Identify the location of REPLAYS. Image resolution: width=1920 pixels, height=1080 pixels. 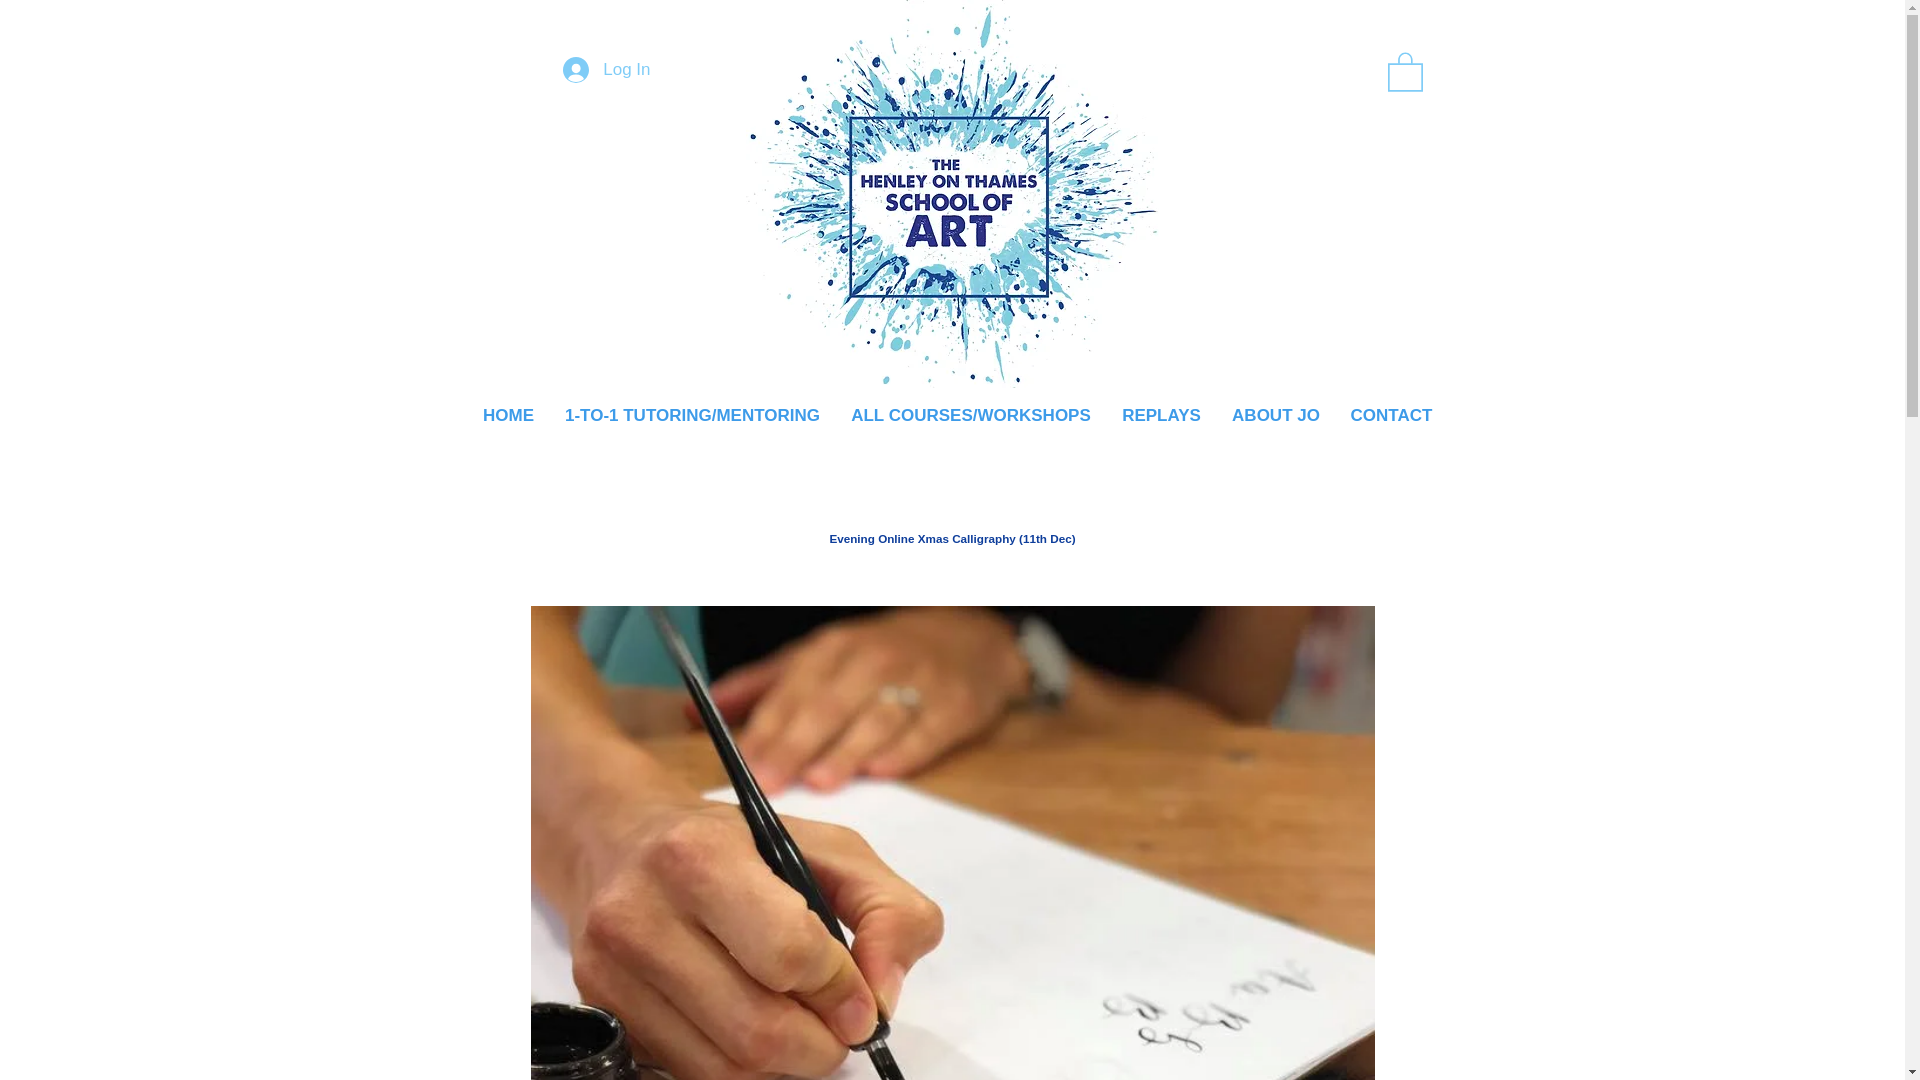
(1160, 416).